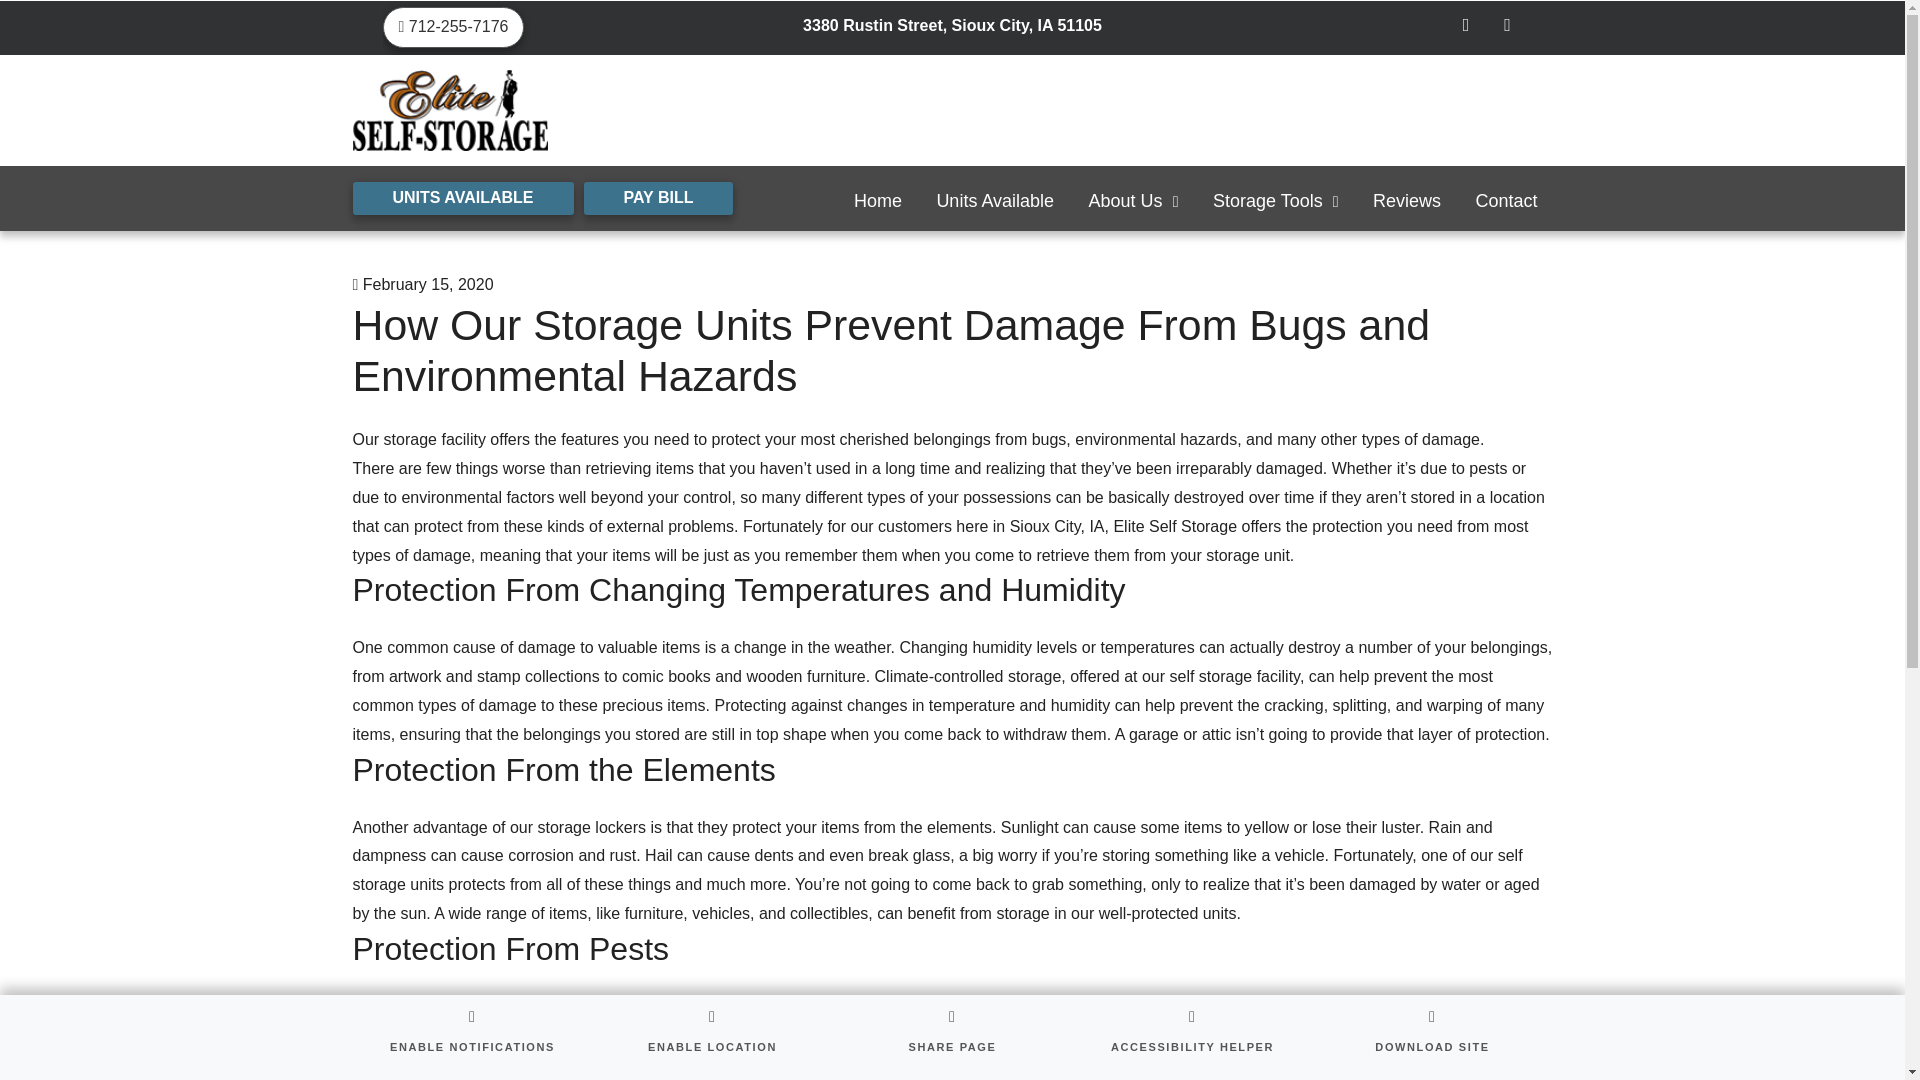  I want to click on facebook, so click(1466, 26).